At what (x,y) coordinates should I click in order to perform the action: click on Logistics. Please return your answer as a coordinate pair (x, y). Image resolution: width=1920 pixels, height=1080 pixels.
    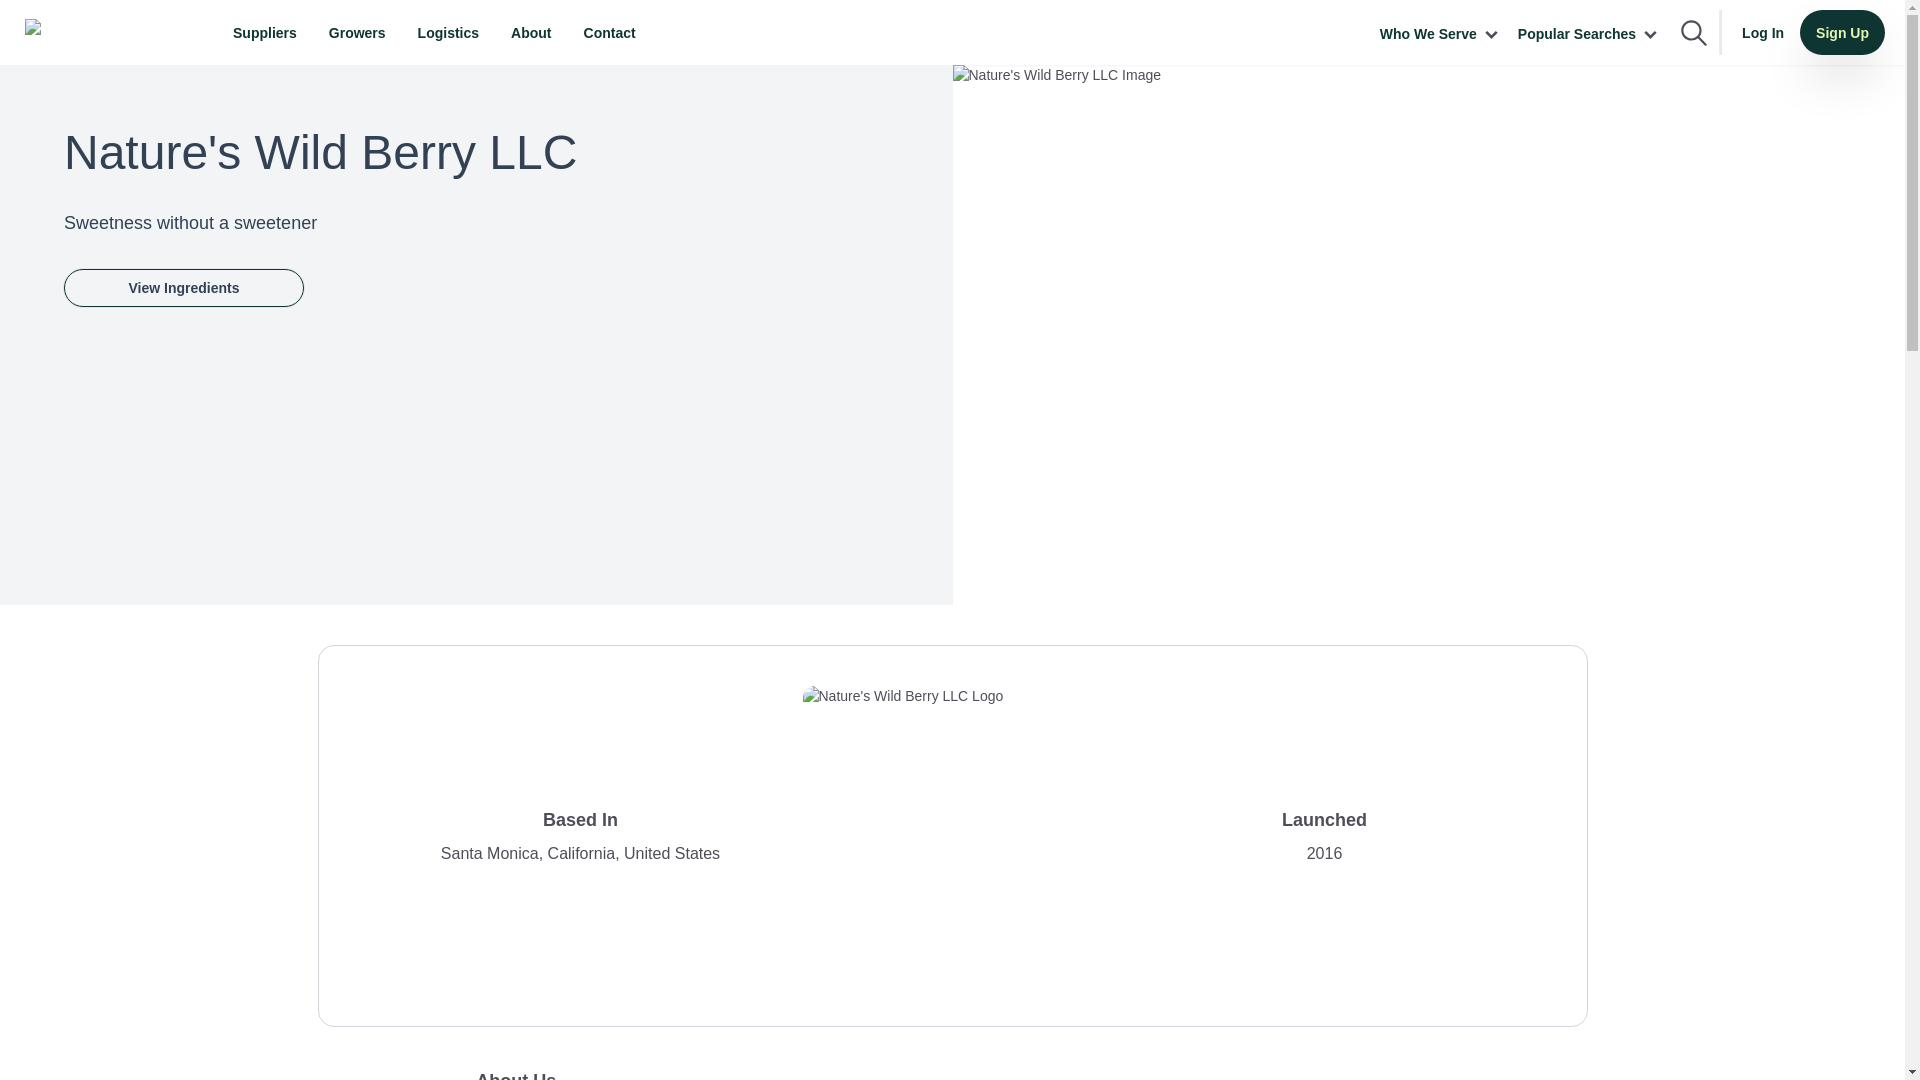
    Looking at the image, I should click on (448, 32).